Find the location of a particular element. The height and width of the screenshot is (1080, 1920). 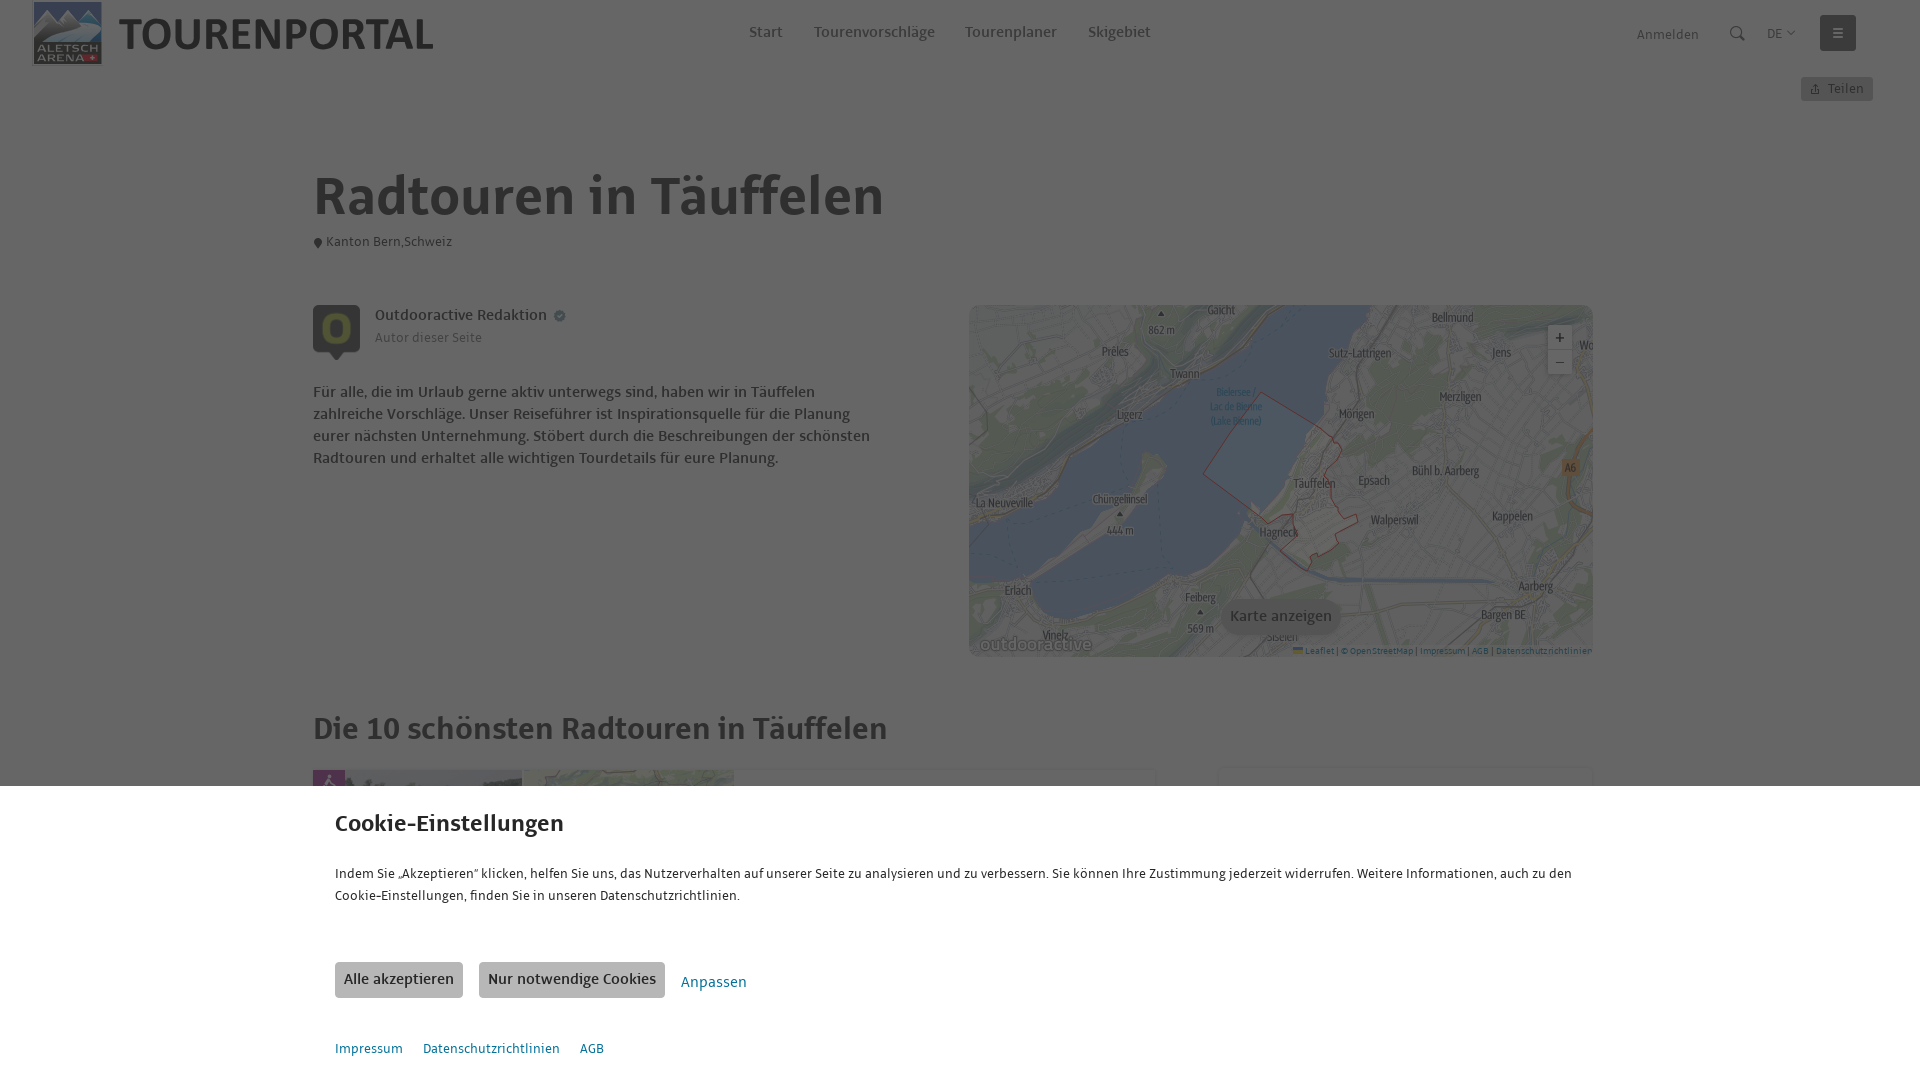

Impressum is located at coordinates (369, 1049).